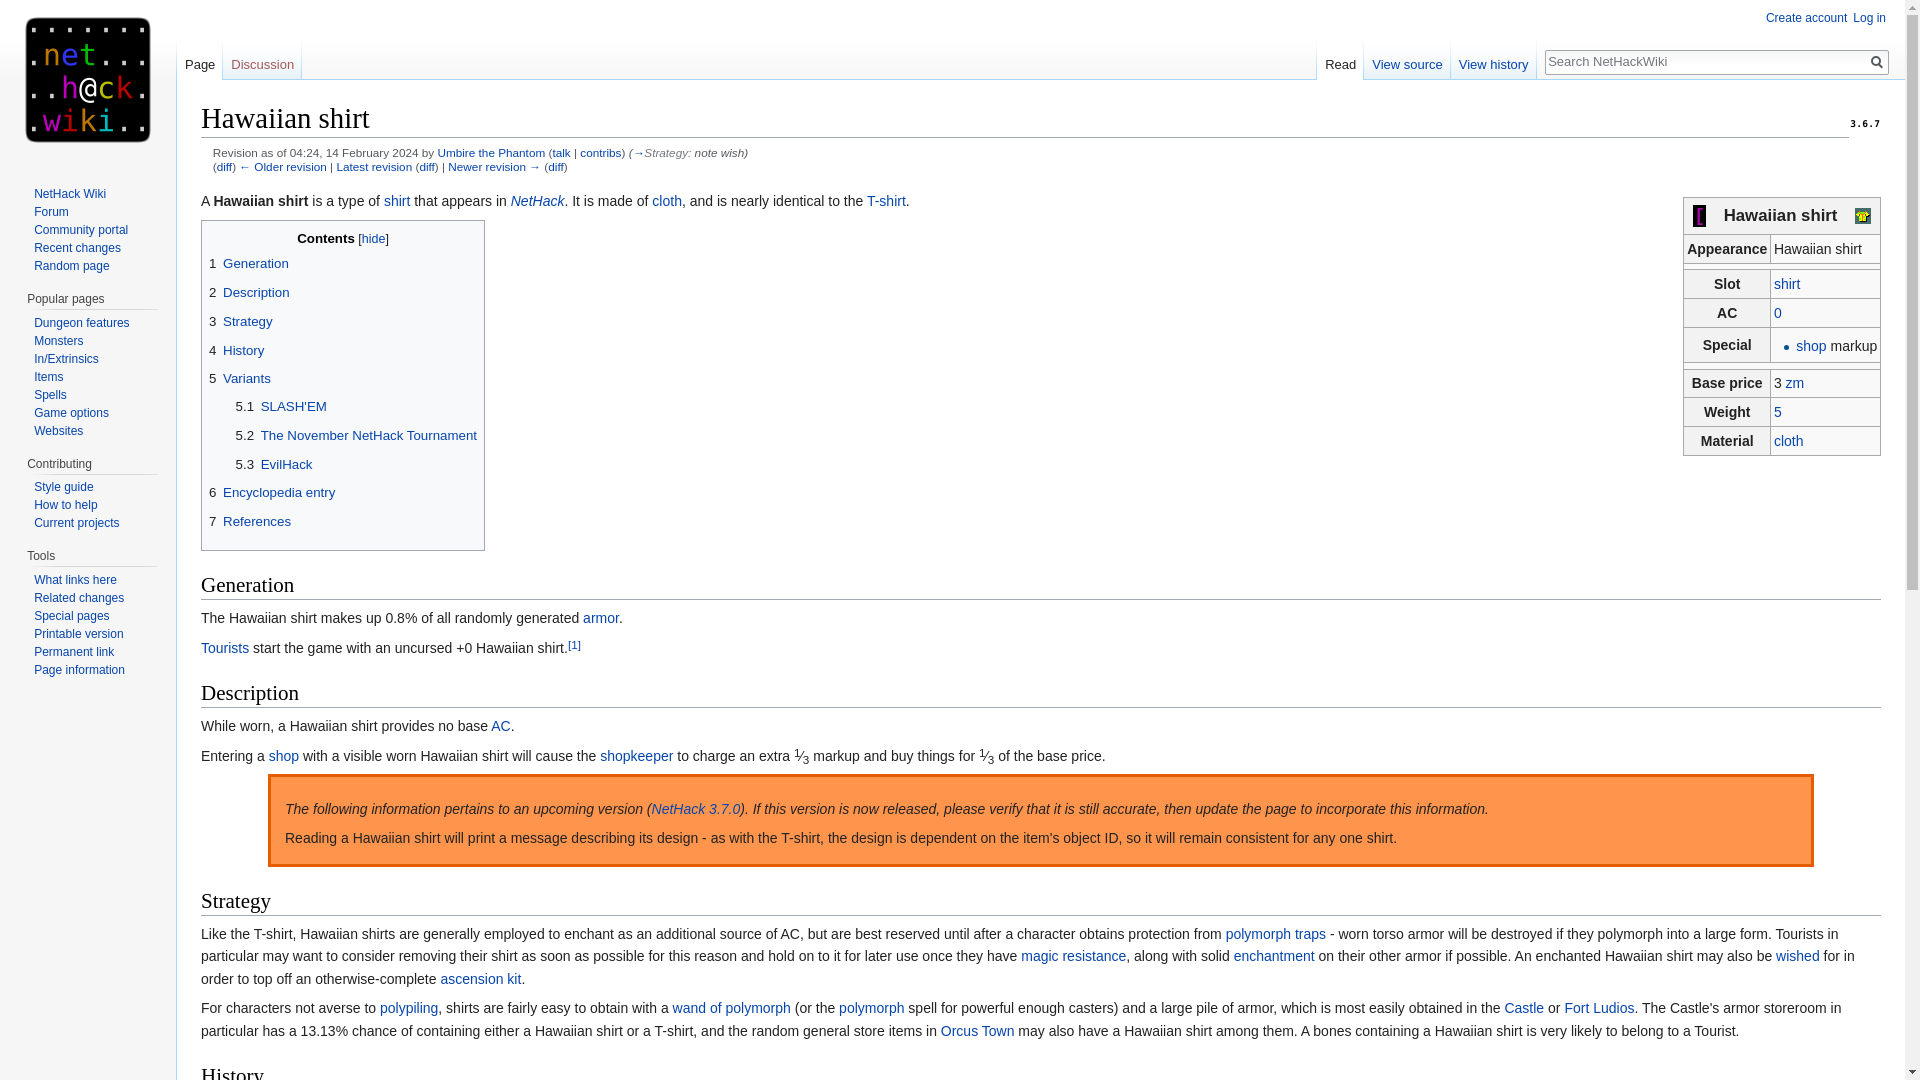 The height and width of the screenshot is (1080, 1920). What do you see at coordinates (426, 166) in the screenshot?
I see `Hawaiian shirt` at bounding box center [426, 166].